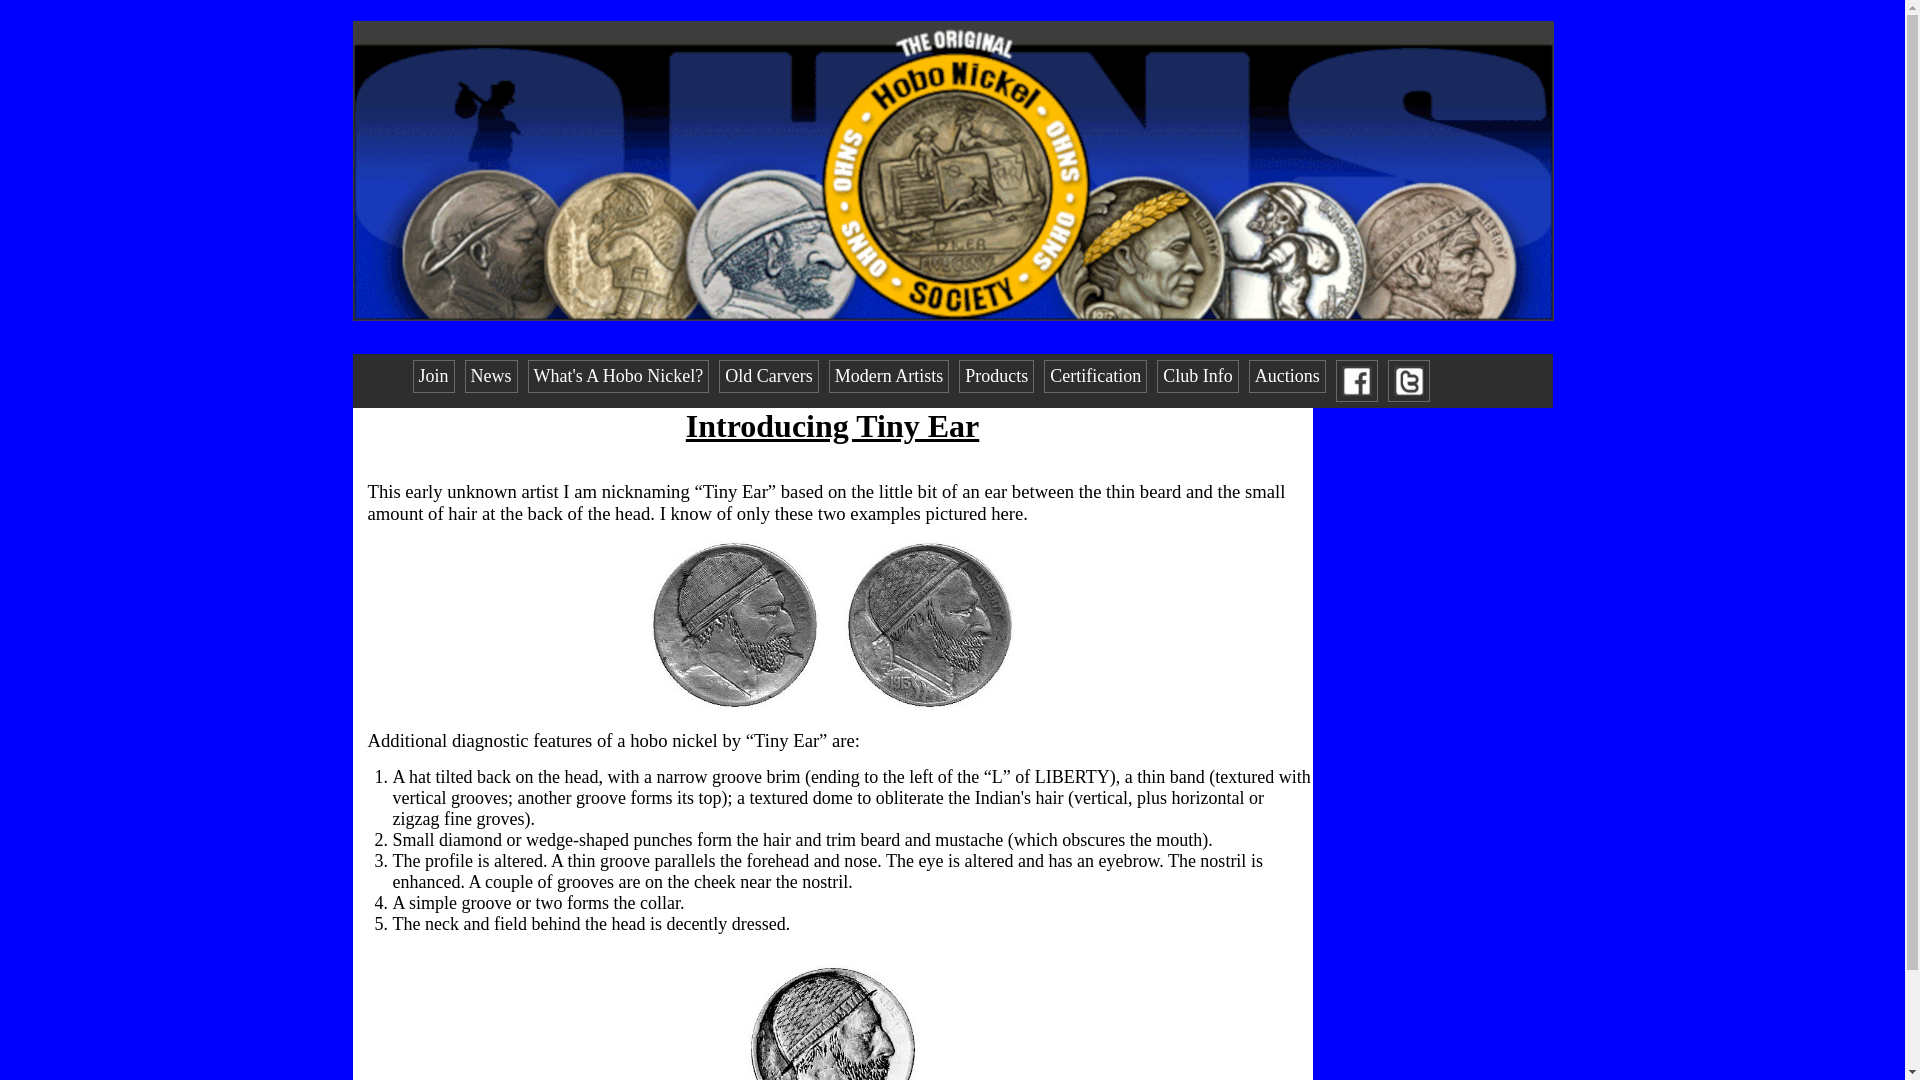 The height and width of the screenshot is (1080, 1920). I want to click on Old Carvers, so click(768, 376).